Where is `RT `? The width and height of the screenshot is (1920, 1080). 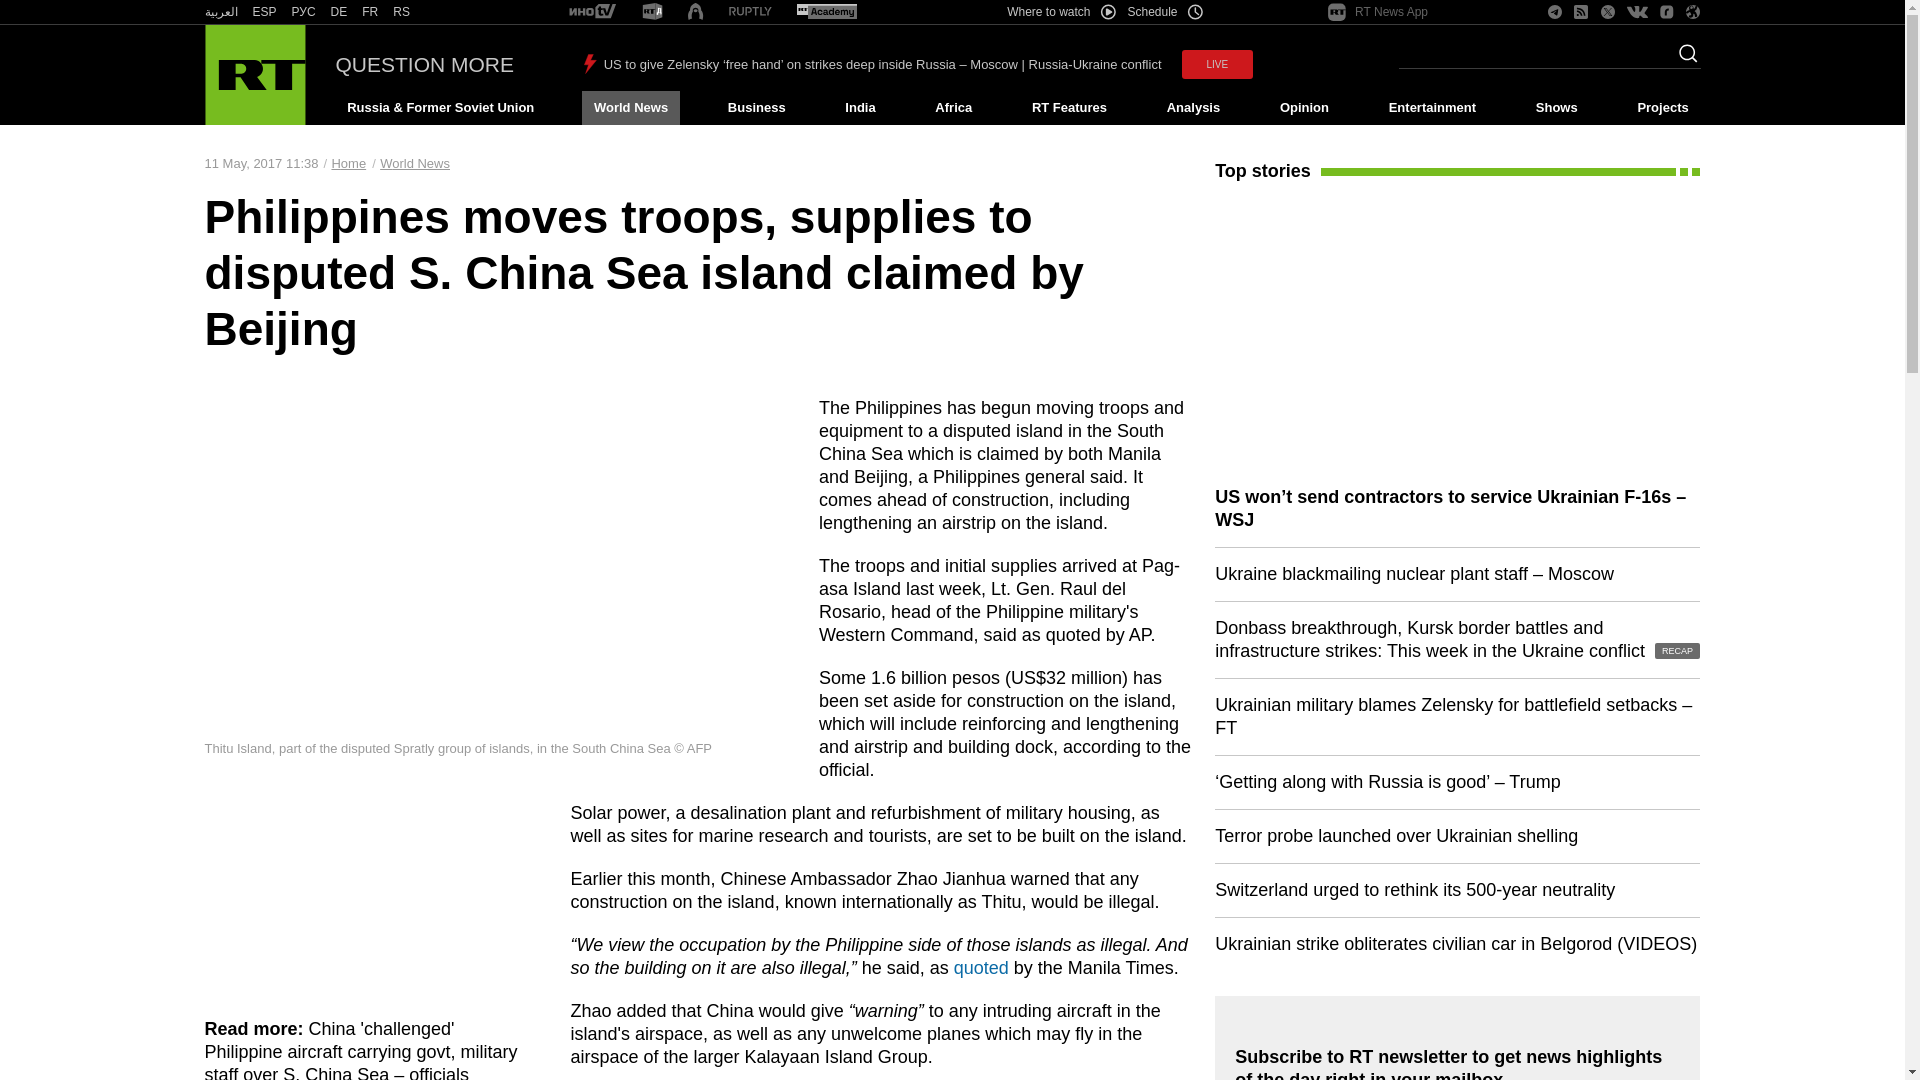
RT  is located at coordinates (652, 12).